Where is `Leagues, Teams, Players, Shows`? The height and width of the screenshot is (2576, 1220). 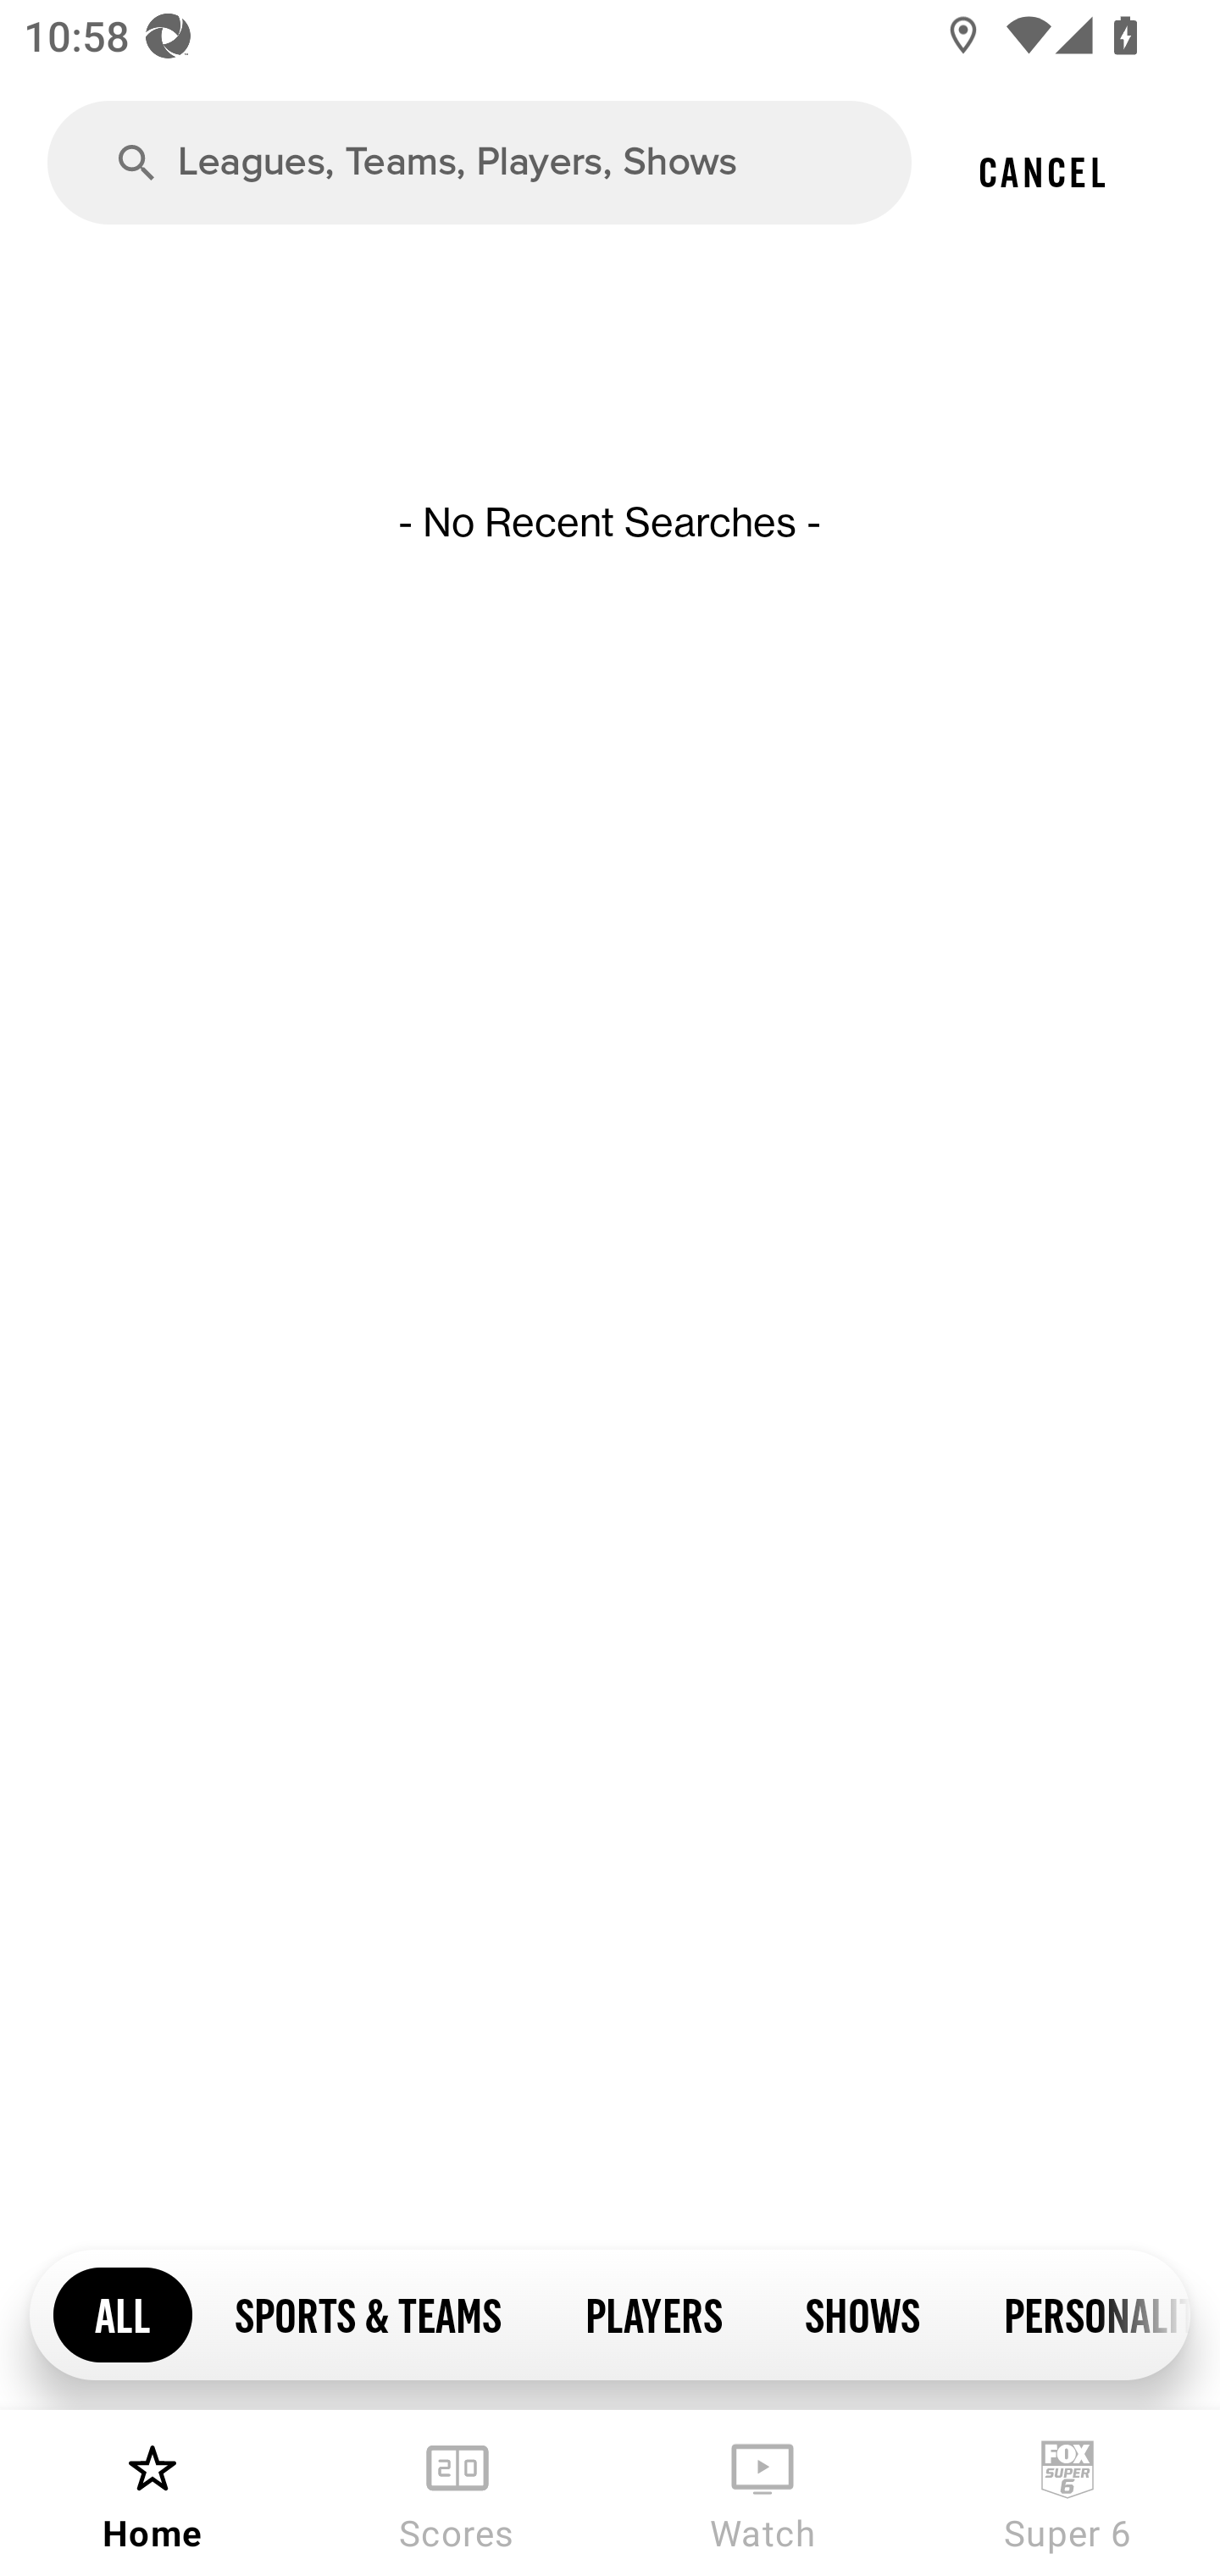
Leagues, Teams, Players, Shows is located at coordinates (480, 162).